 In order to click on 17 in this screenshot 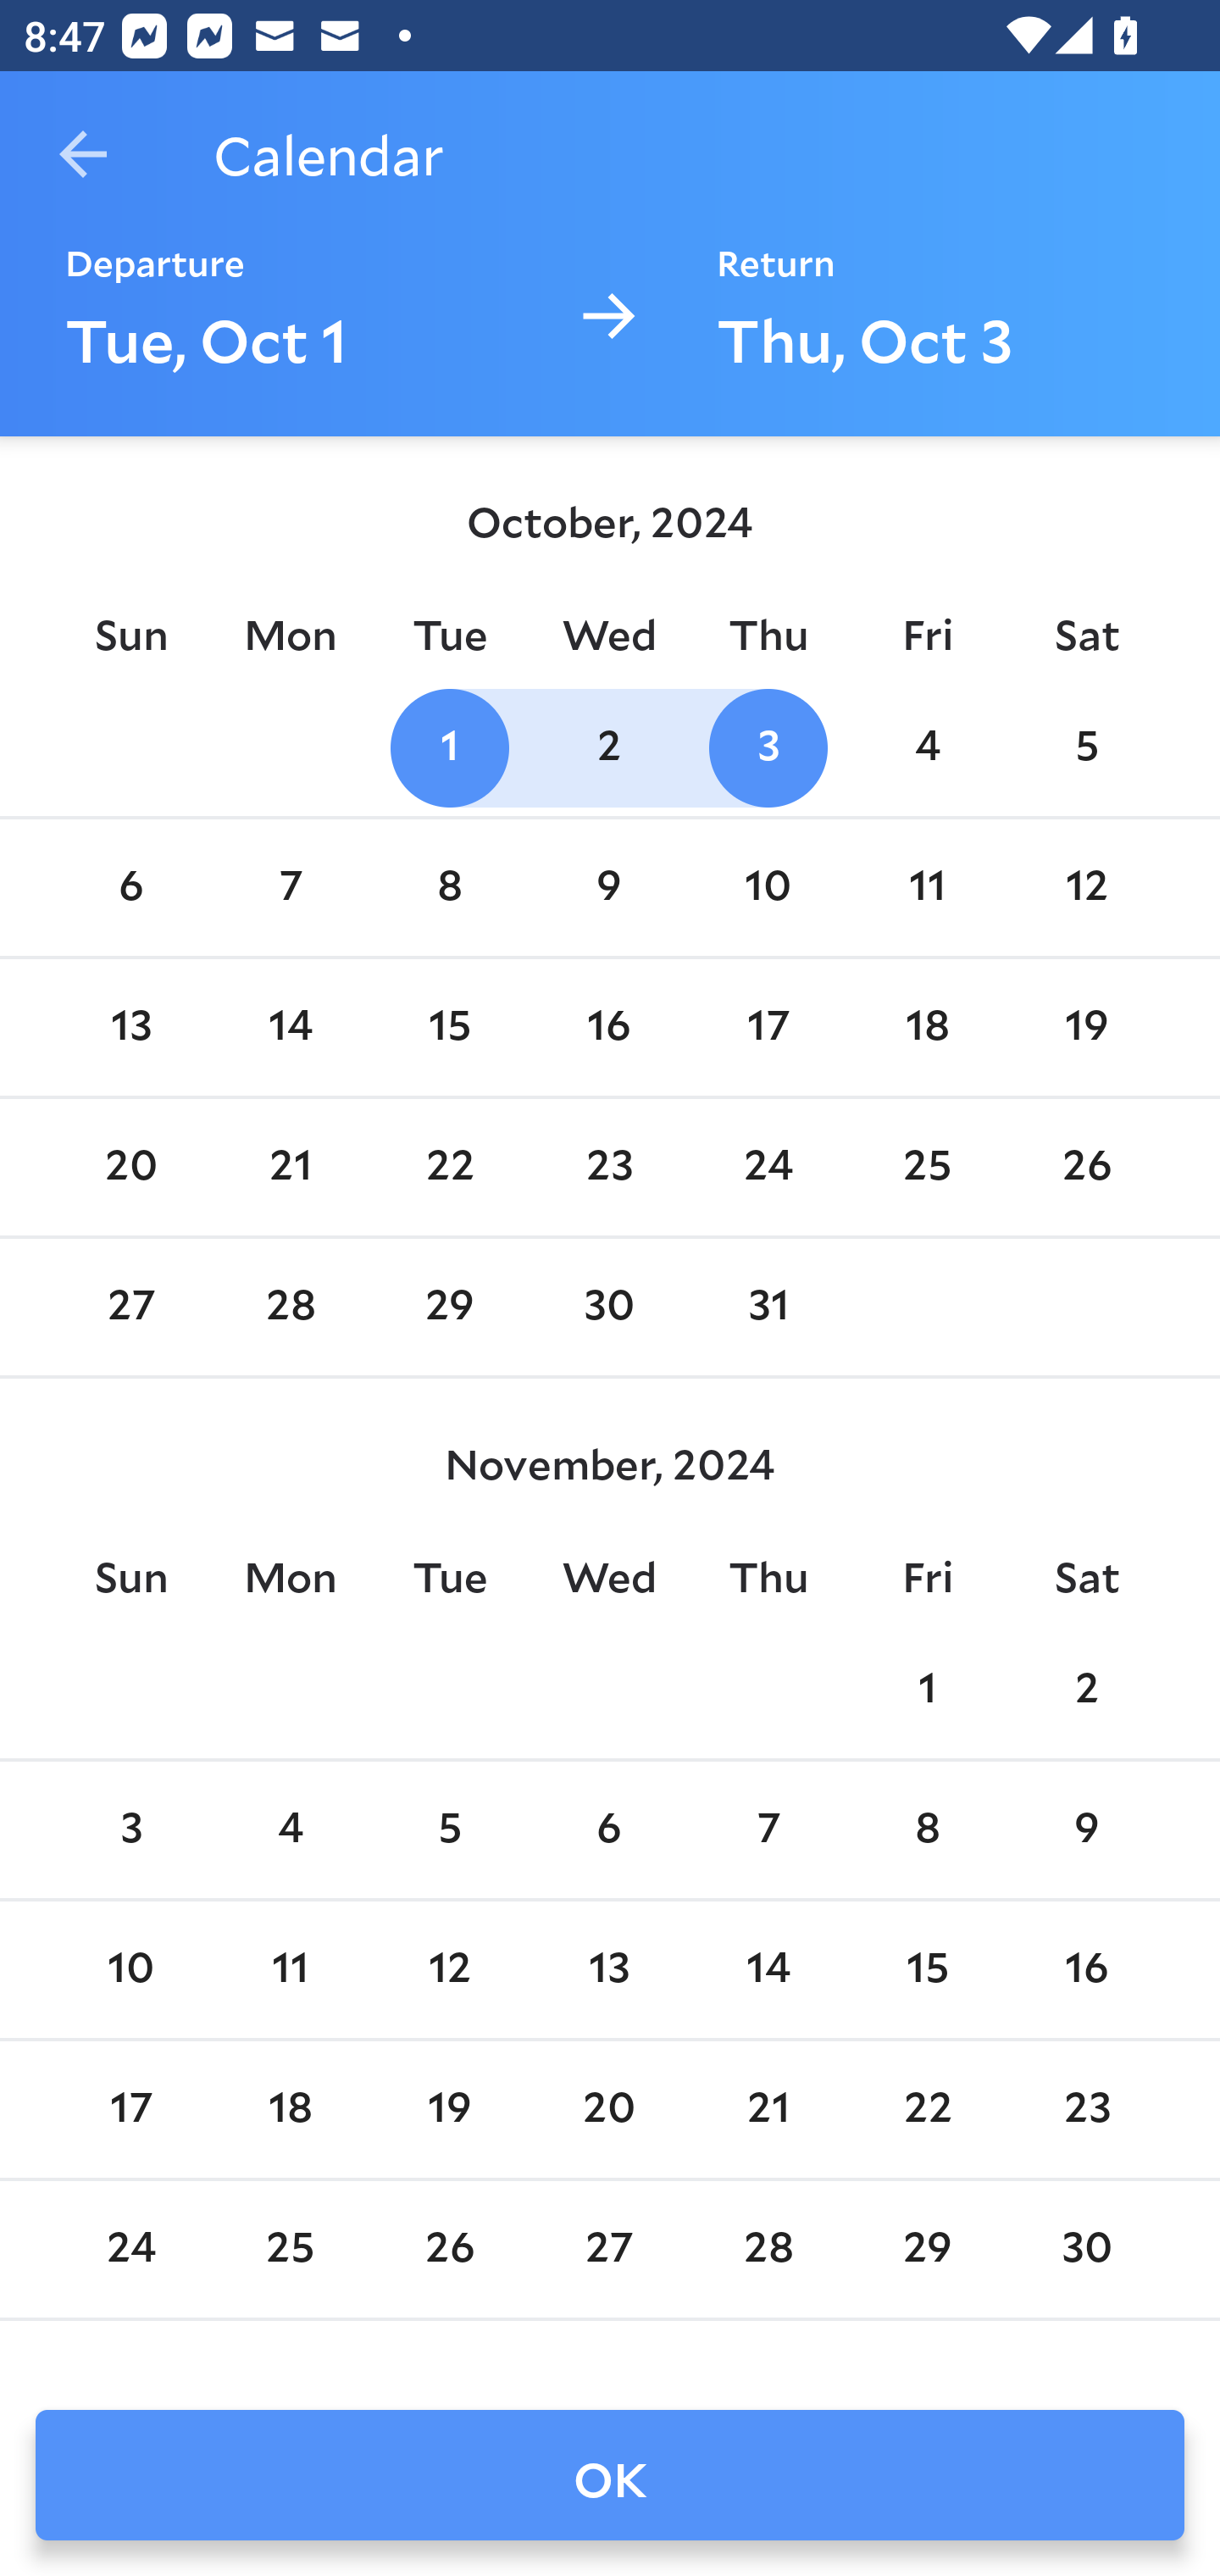, I will do `click(768, 1027)`.